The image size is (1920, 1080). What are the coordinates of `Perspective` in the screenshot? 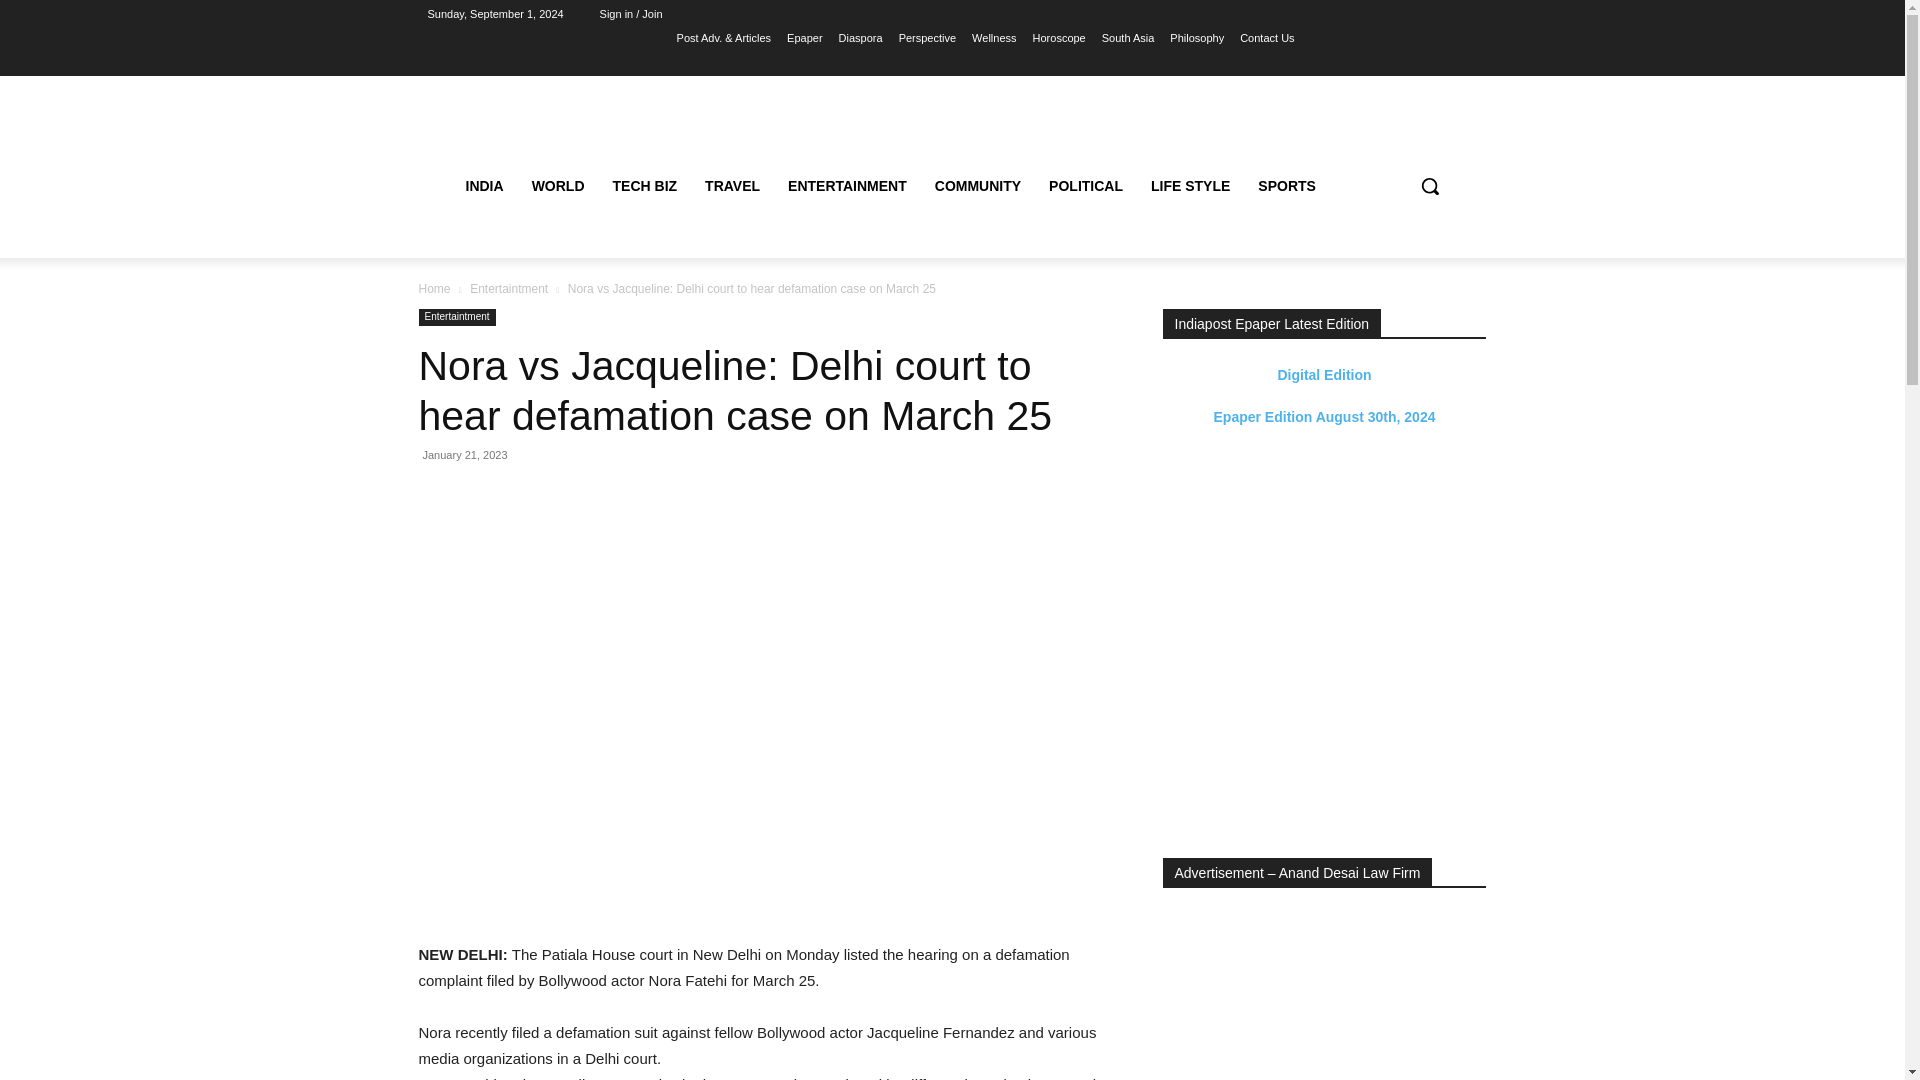 It's located at (927, 37).